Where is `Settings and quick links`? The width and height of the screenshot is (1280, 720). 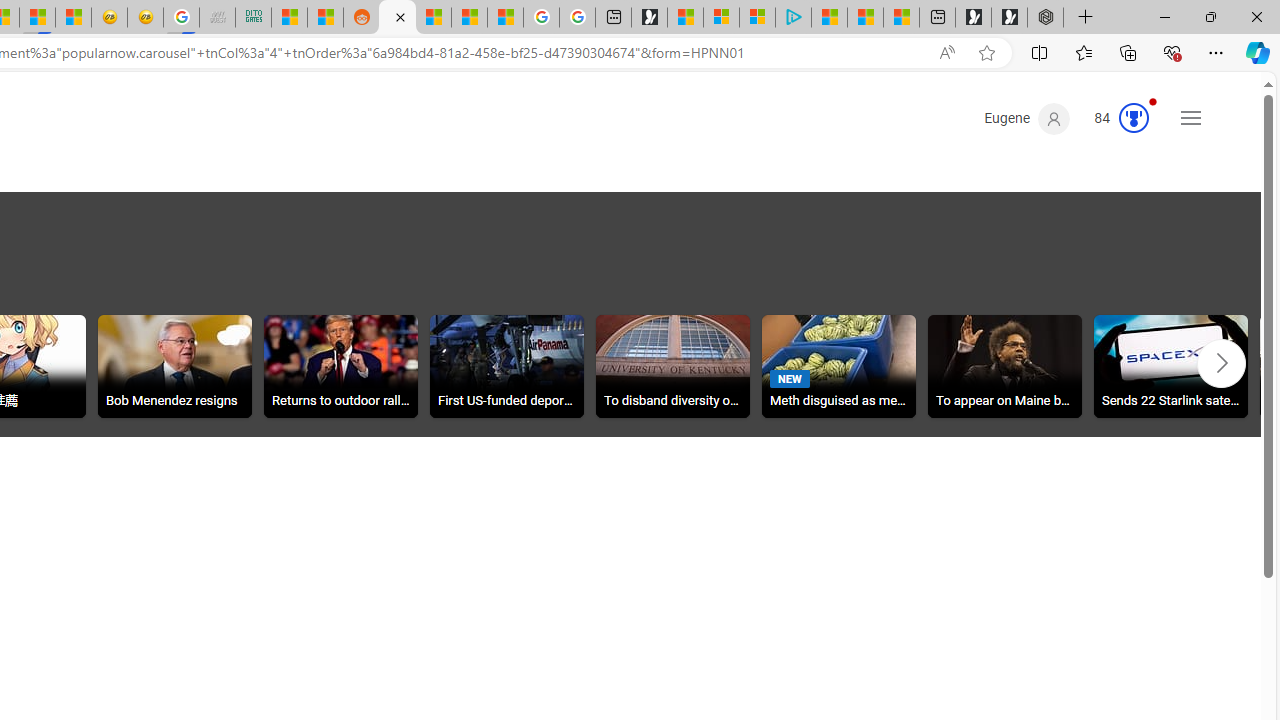 Settings and quick links is located at coordinates (1190, 118).